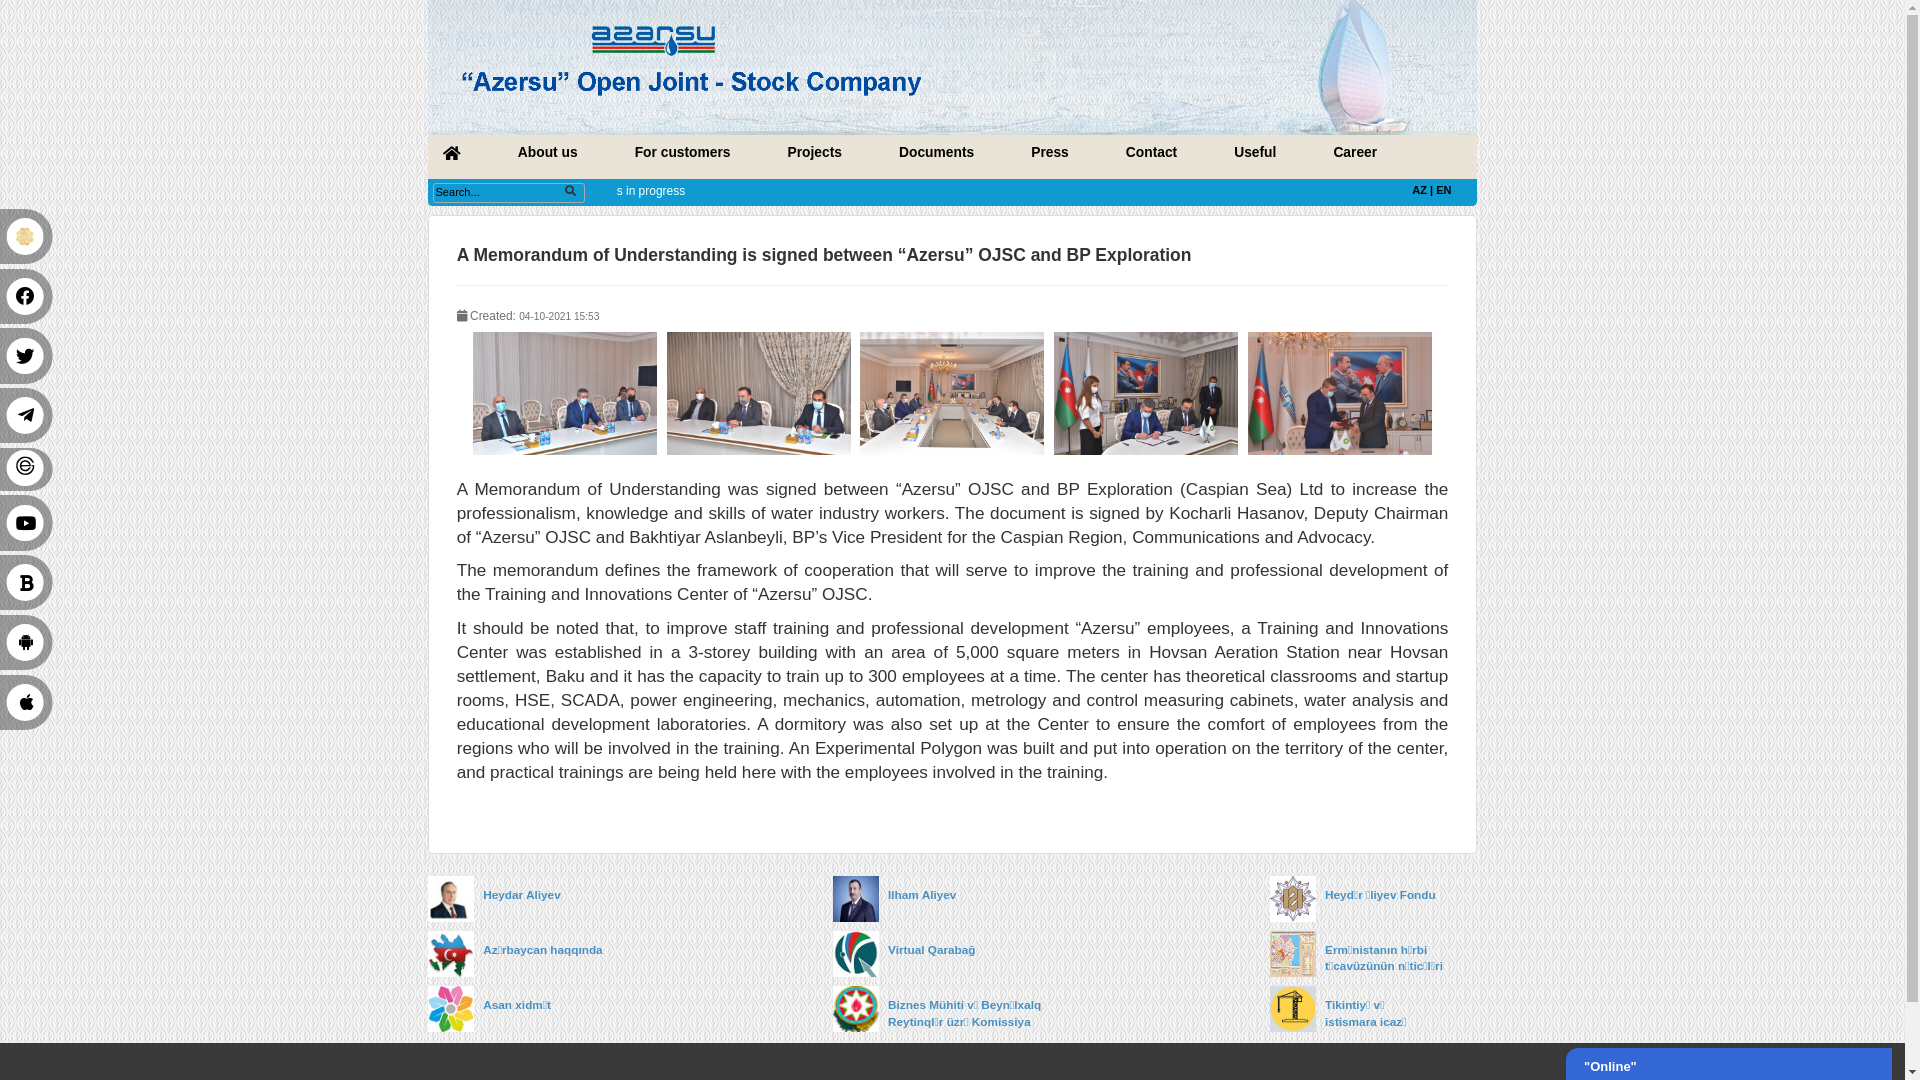 Image resolution: width=1920 pixels, height=1080 pixels. Describe the element at coordinates (1570, 206) in the screenshot. I see `EN` at that location.